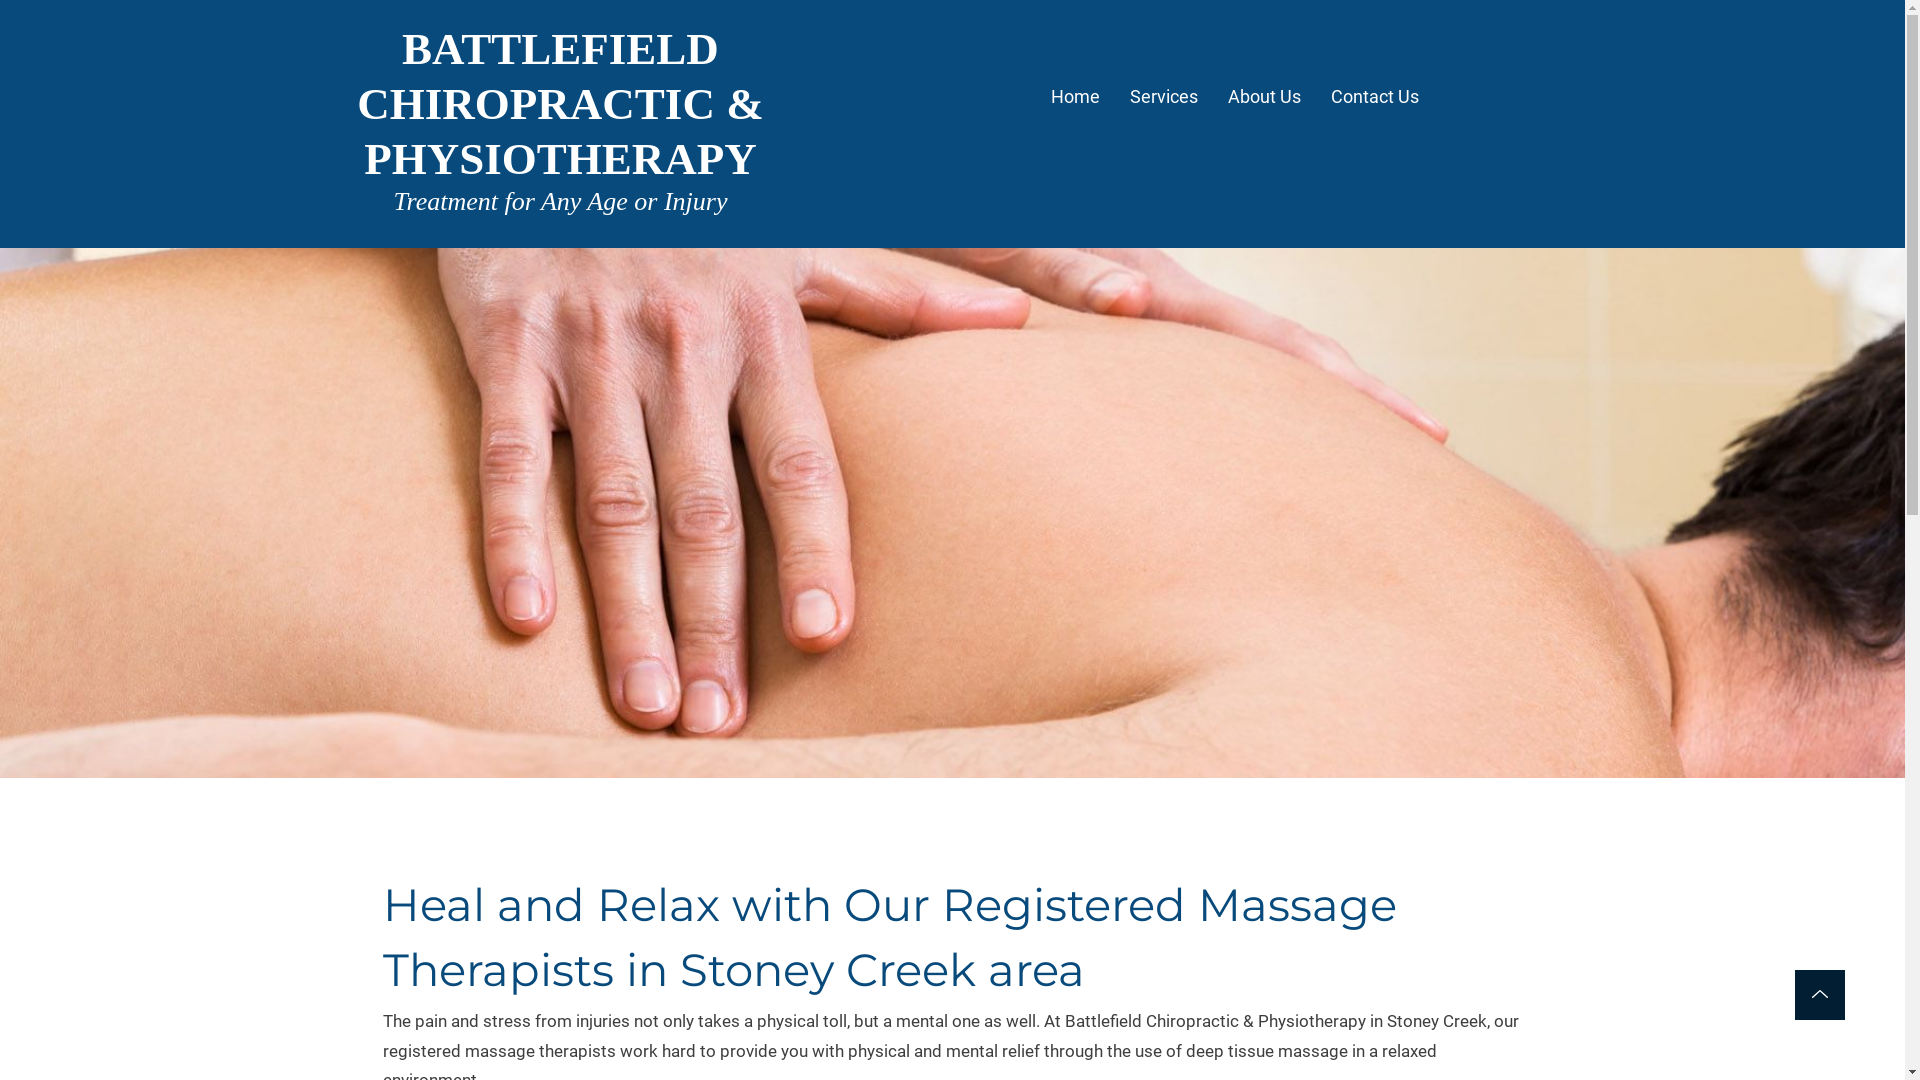 The height and width of the screenshot is (1080, 1920). I want to click on Contact Us, so click(1375, 99).